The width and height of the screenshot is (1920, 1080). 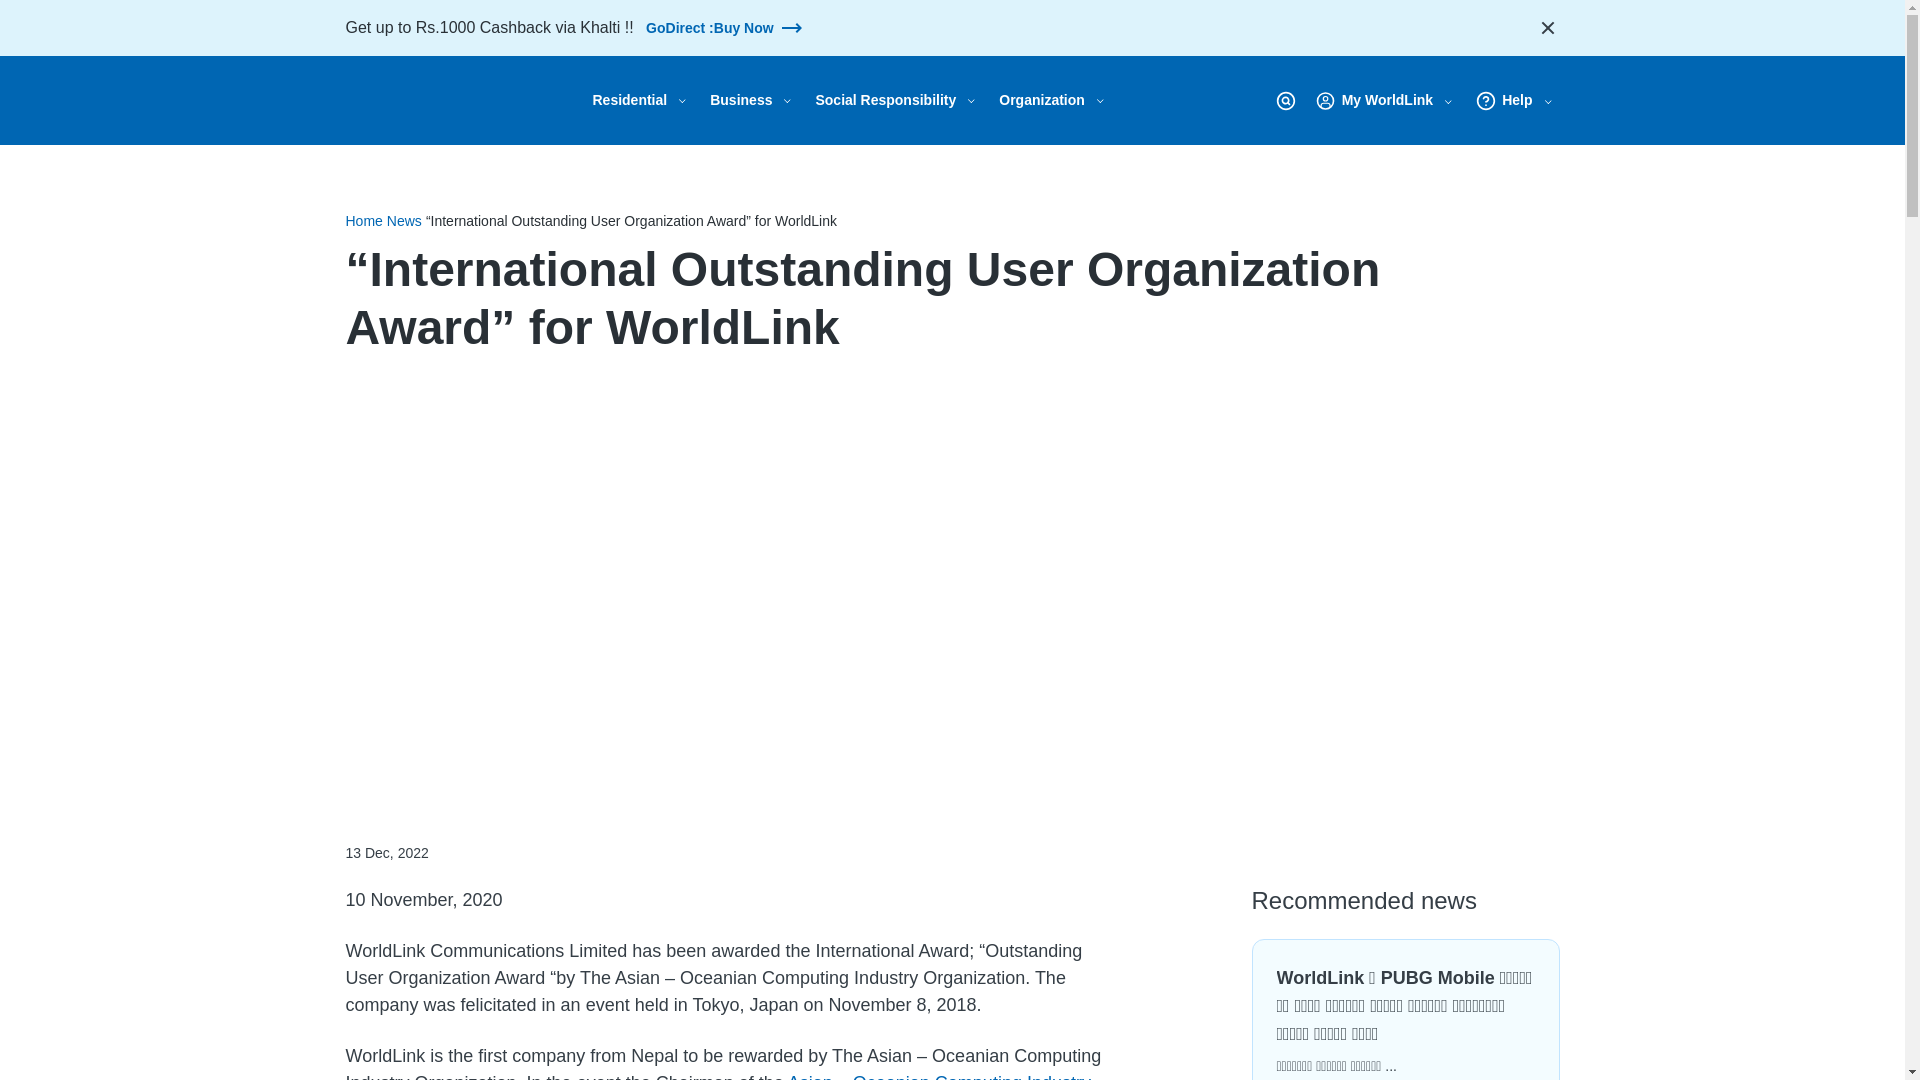 I want to click on Business, so click(x=744, y=100).